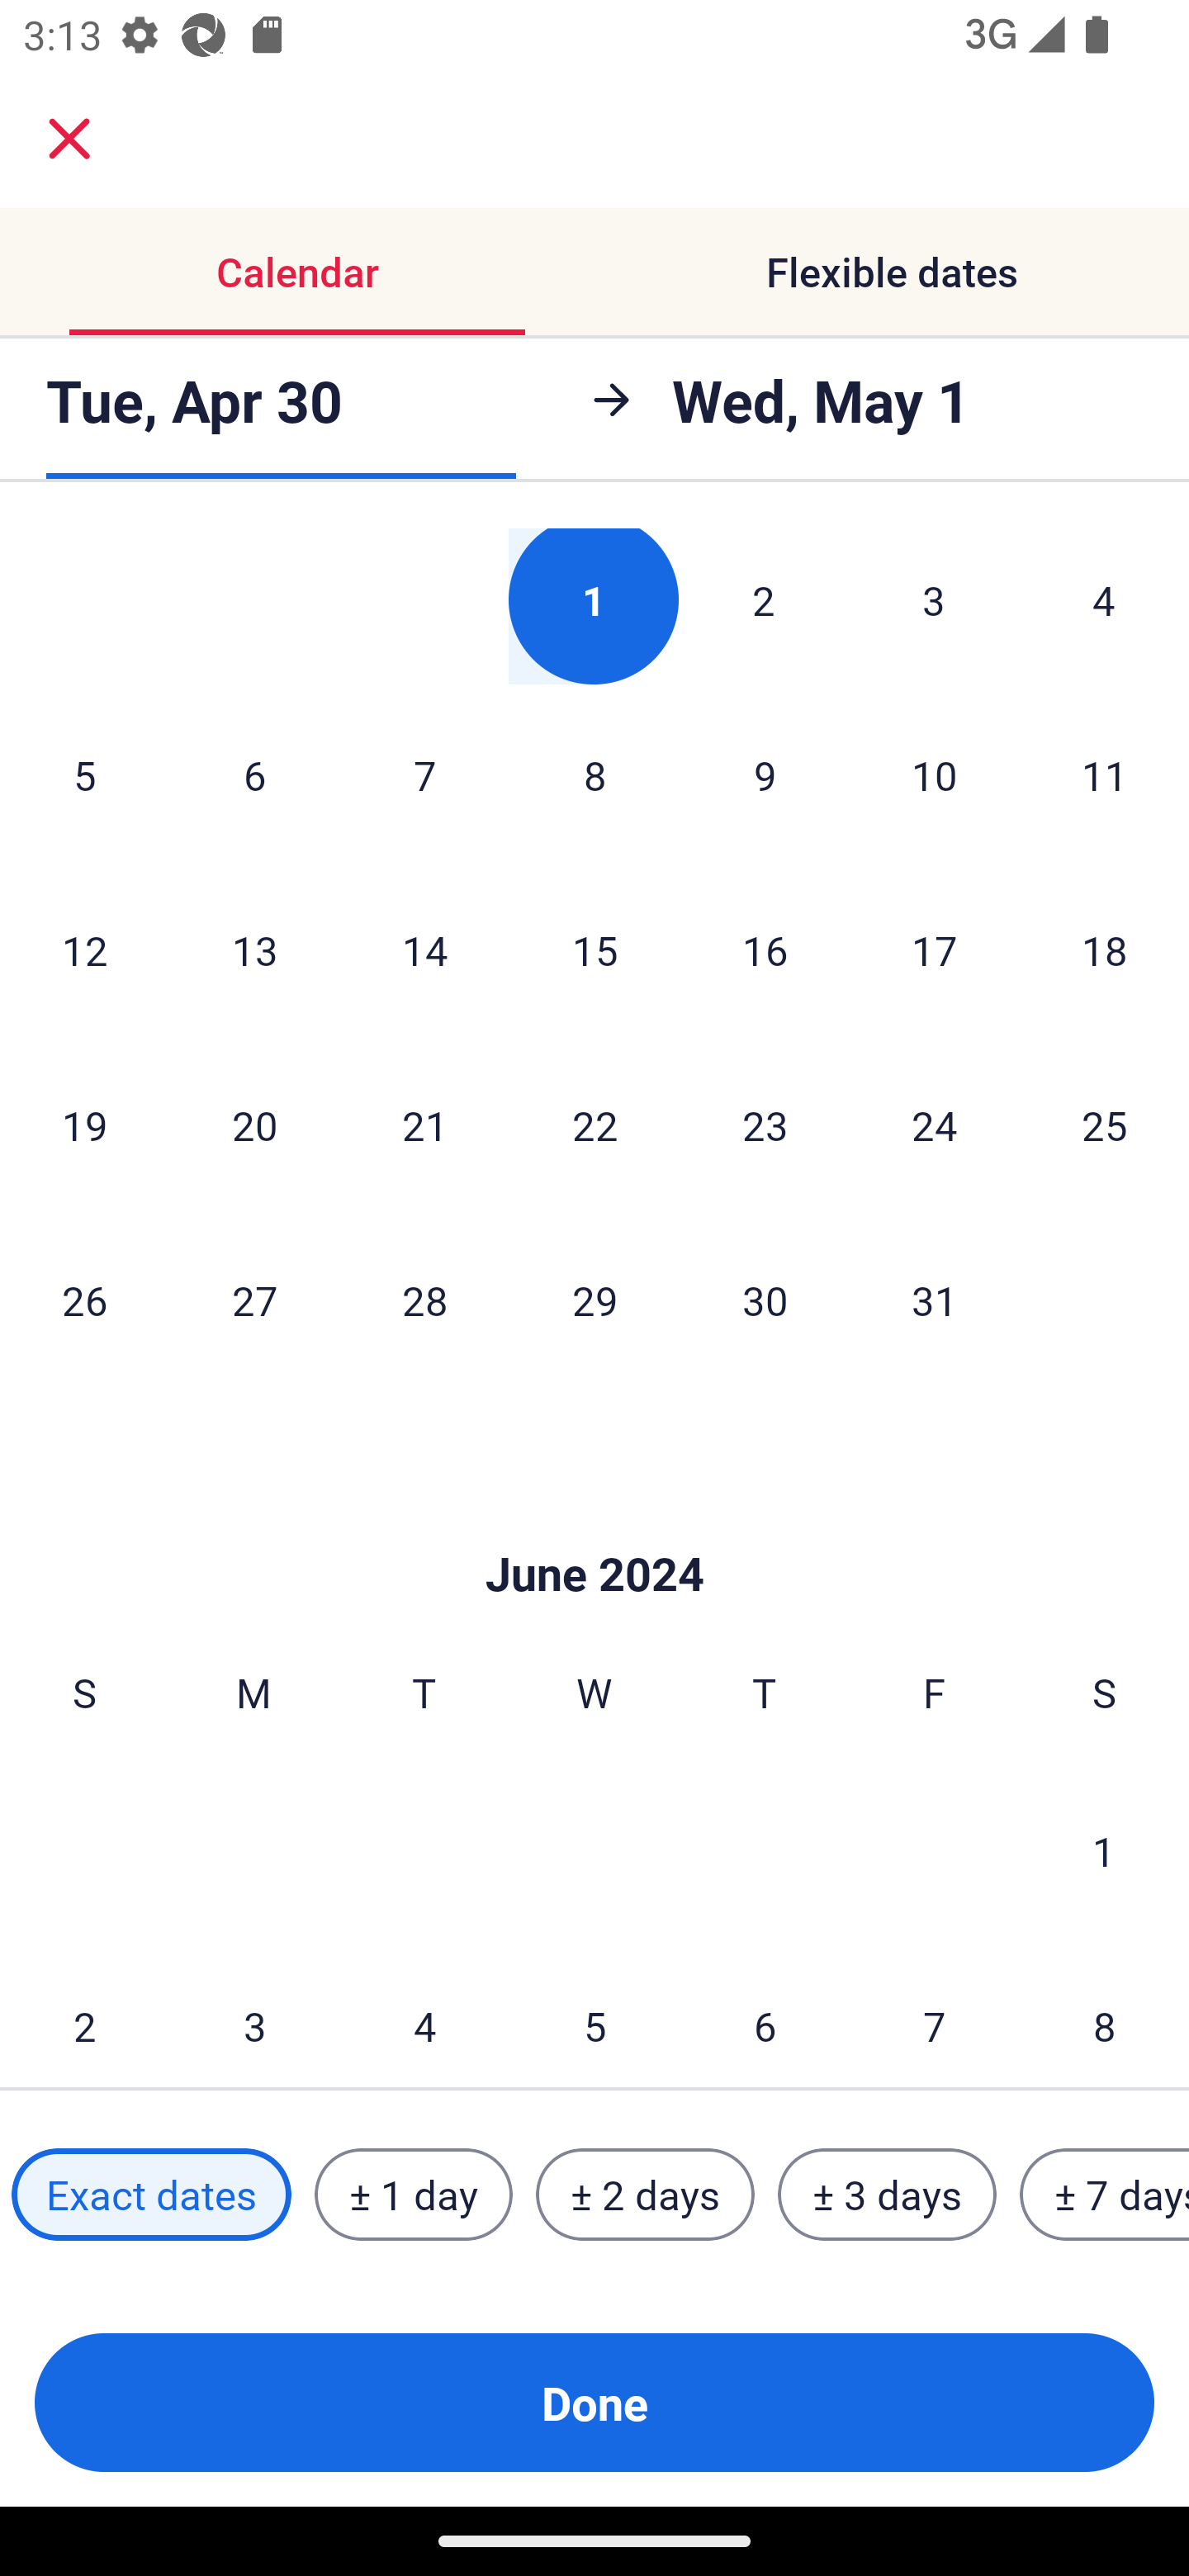 The height and width of the screenshot is (2576, 1189). What do you see at coordinates (765, 950) in the screenshot?
I see `16 Thursday, May 16, 2024` at bounding box center [765, 950].